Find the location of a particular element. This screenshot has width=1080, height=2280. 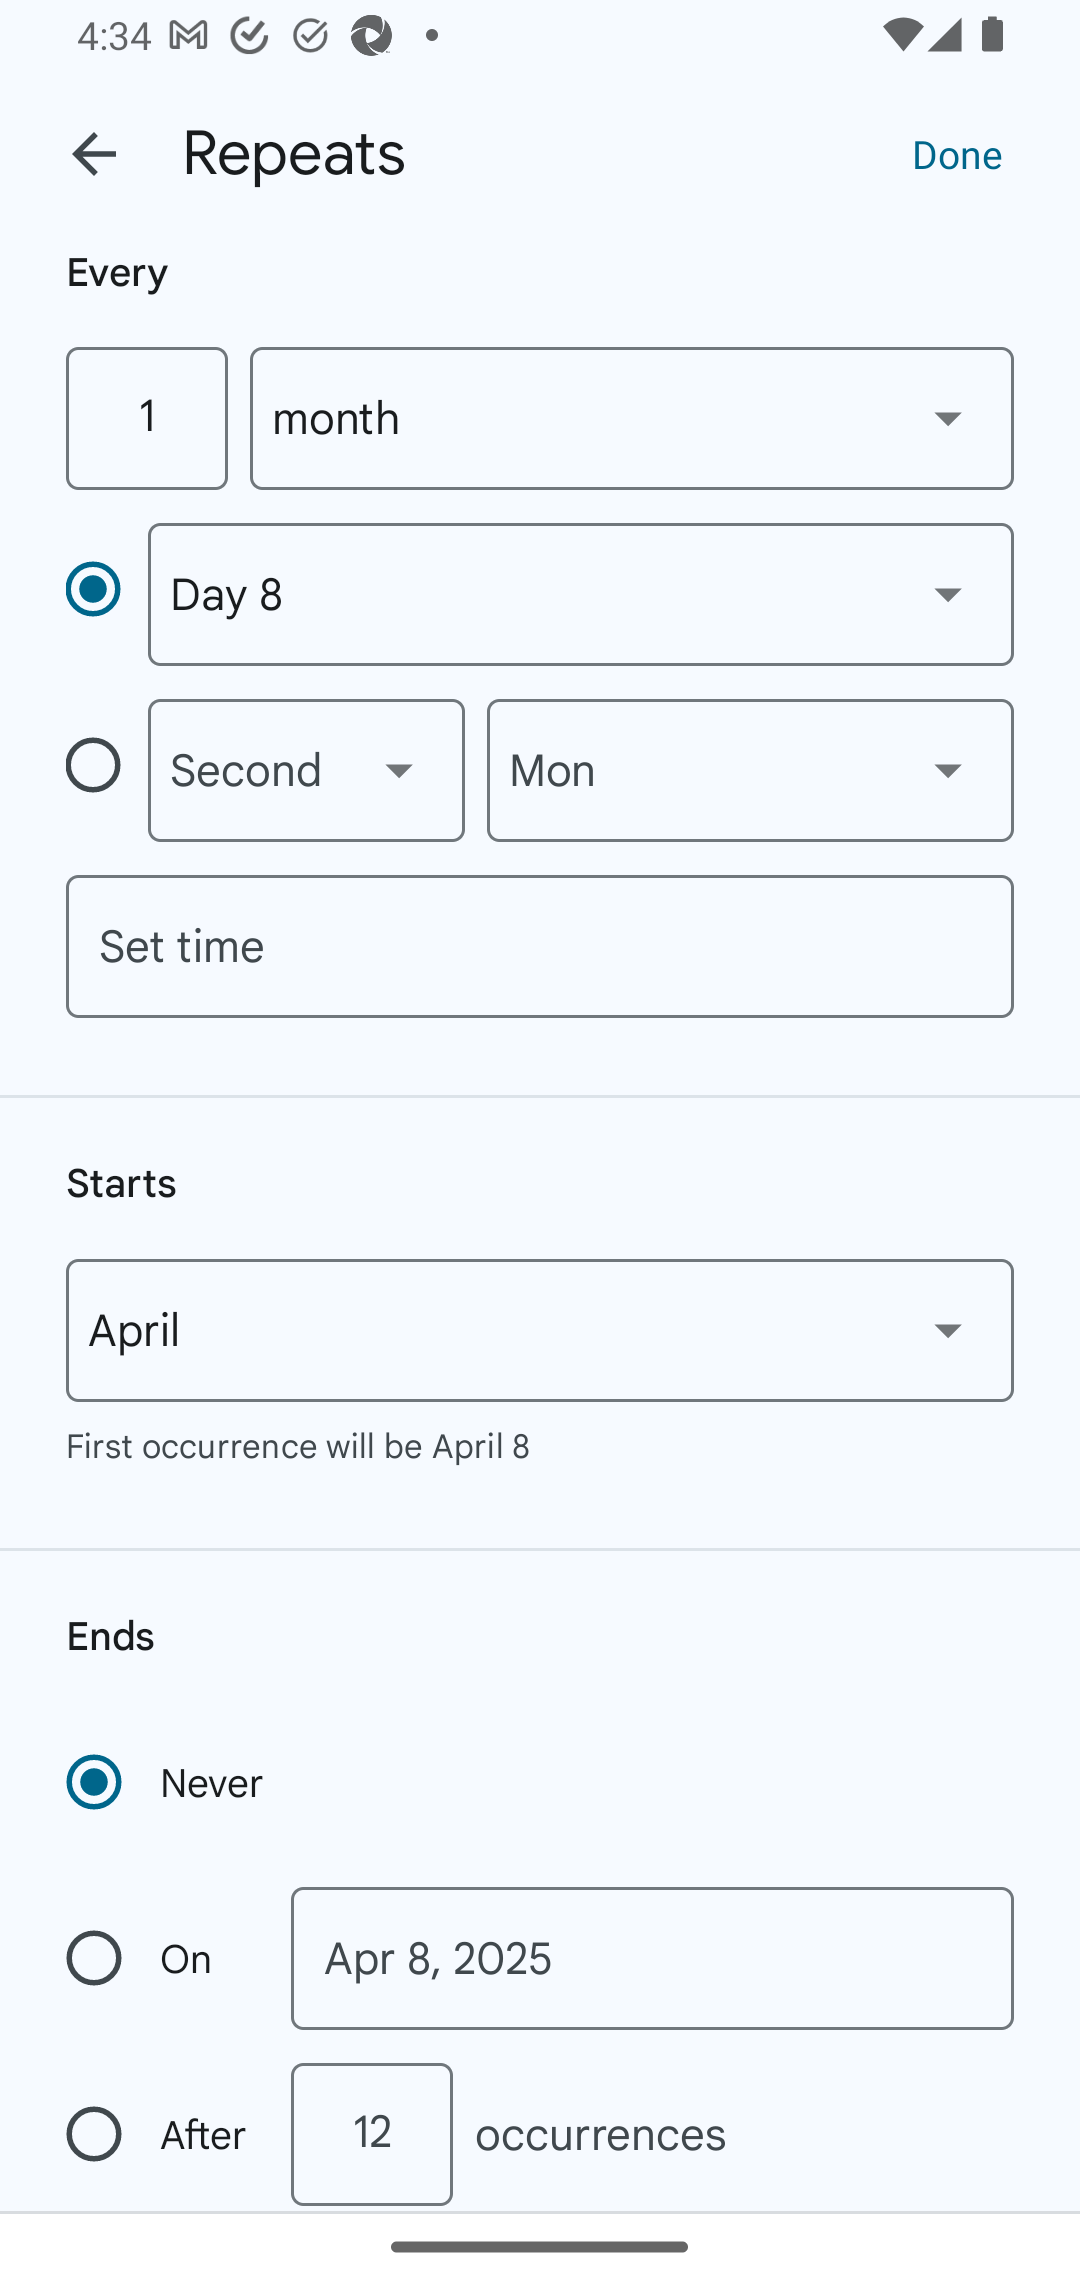

Show dropdown menu is located at coordinates (948, 593).